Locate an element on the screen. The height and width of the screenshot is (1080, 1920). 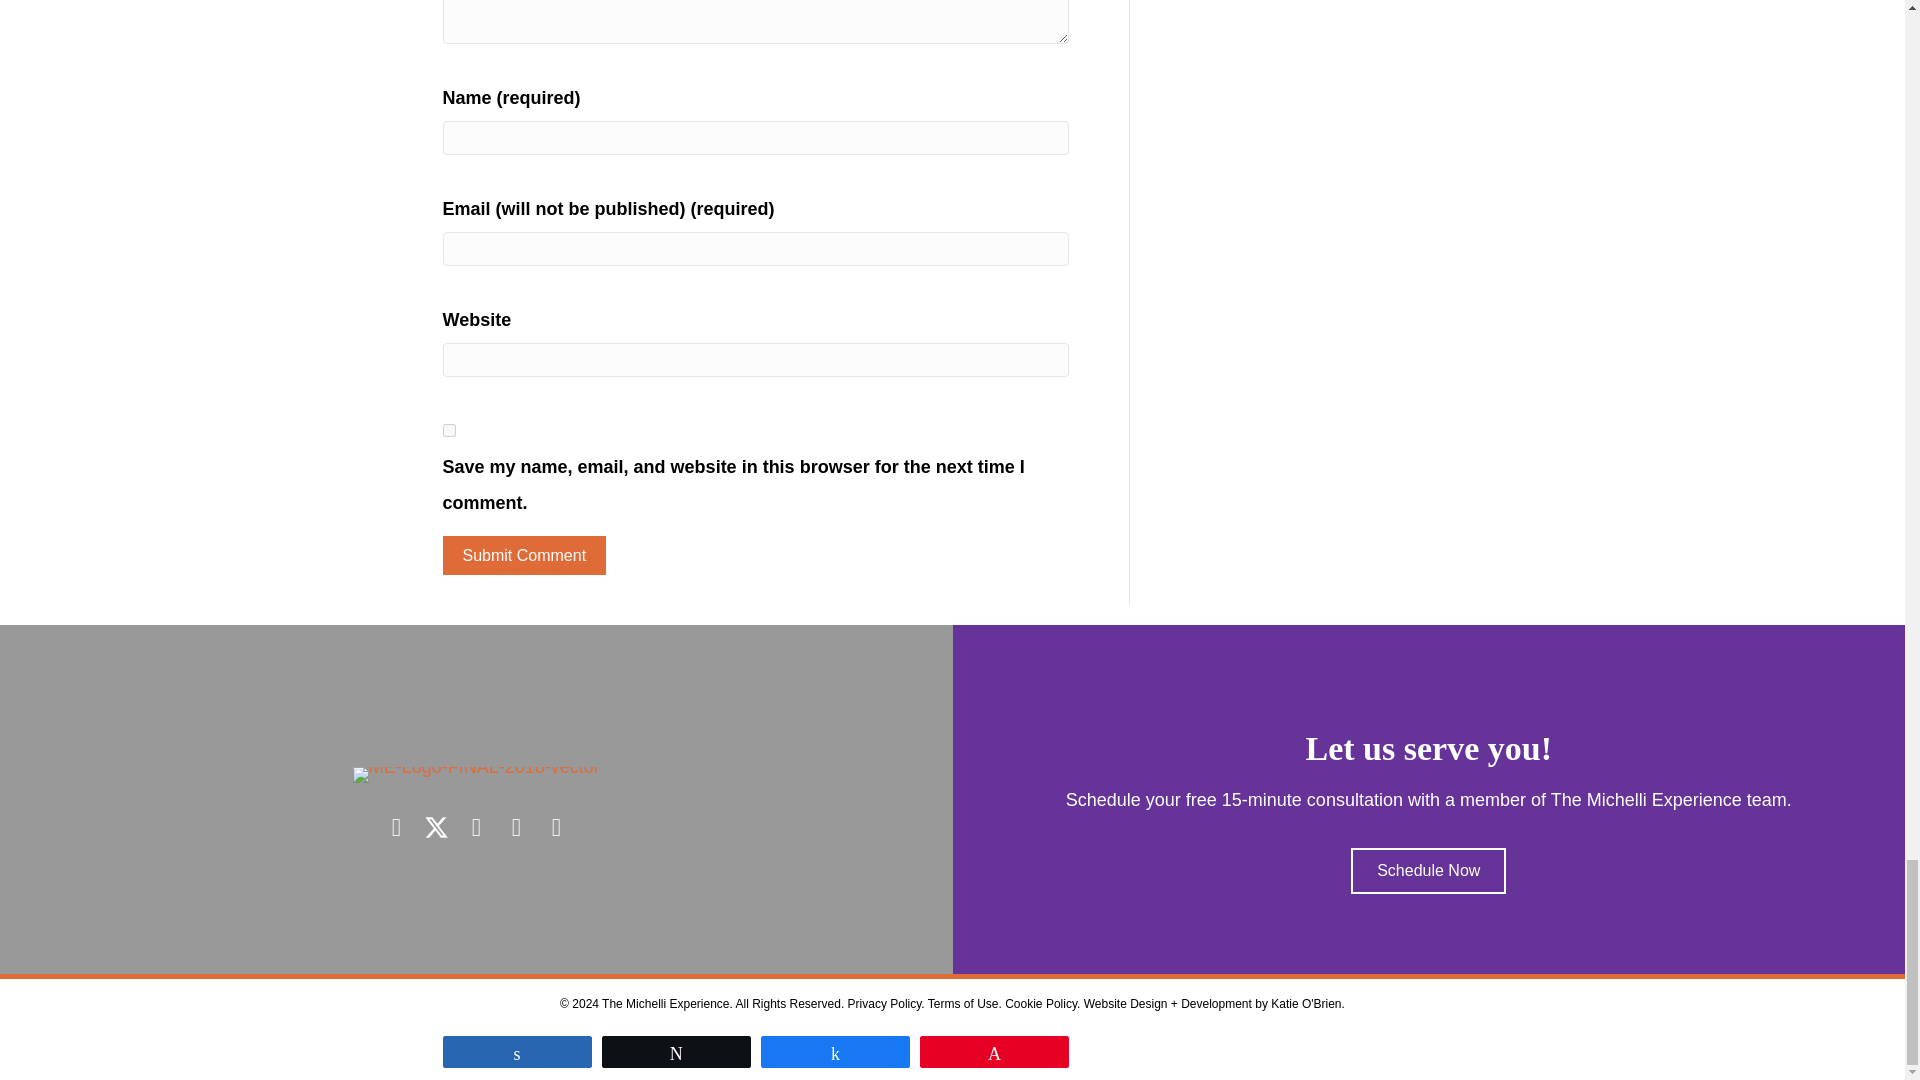
yes is located at coordinates (448, 430).